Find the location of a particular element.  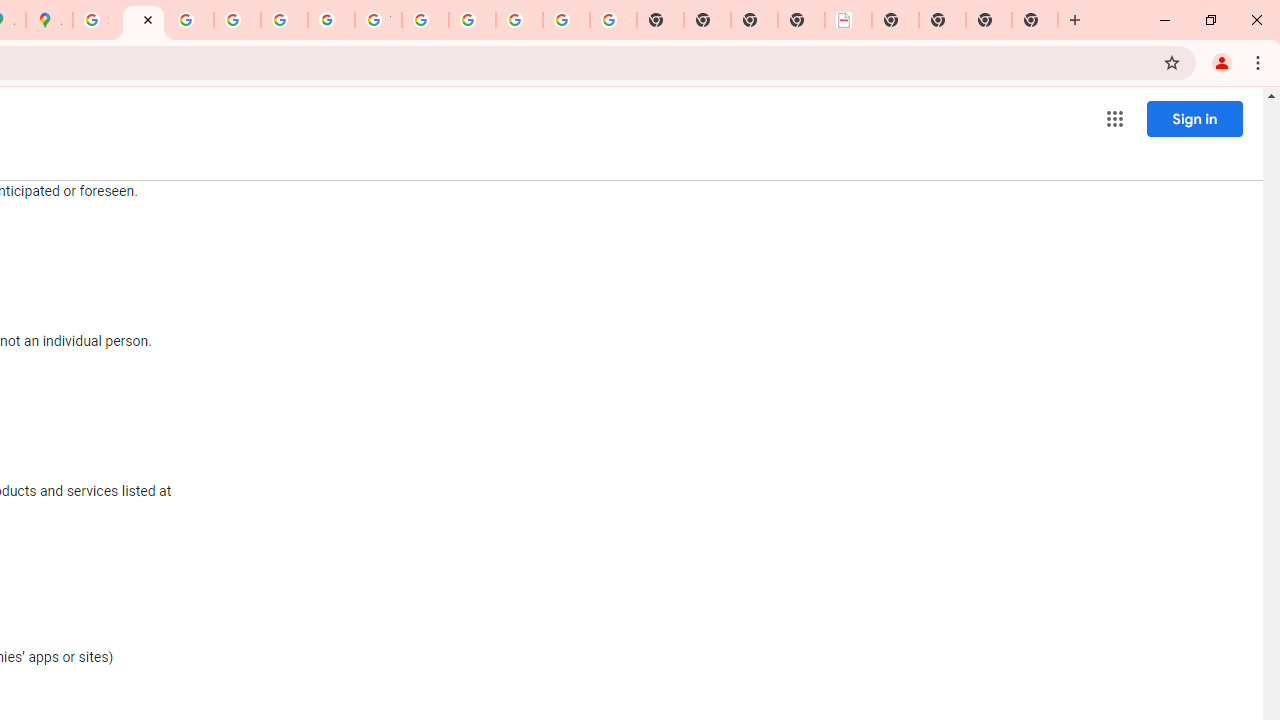

LAAD Defence & Security 2025 | BAE Systems is located at coordinates (848, 20).